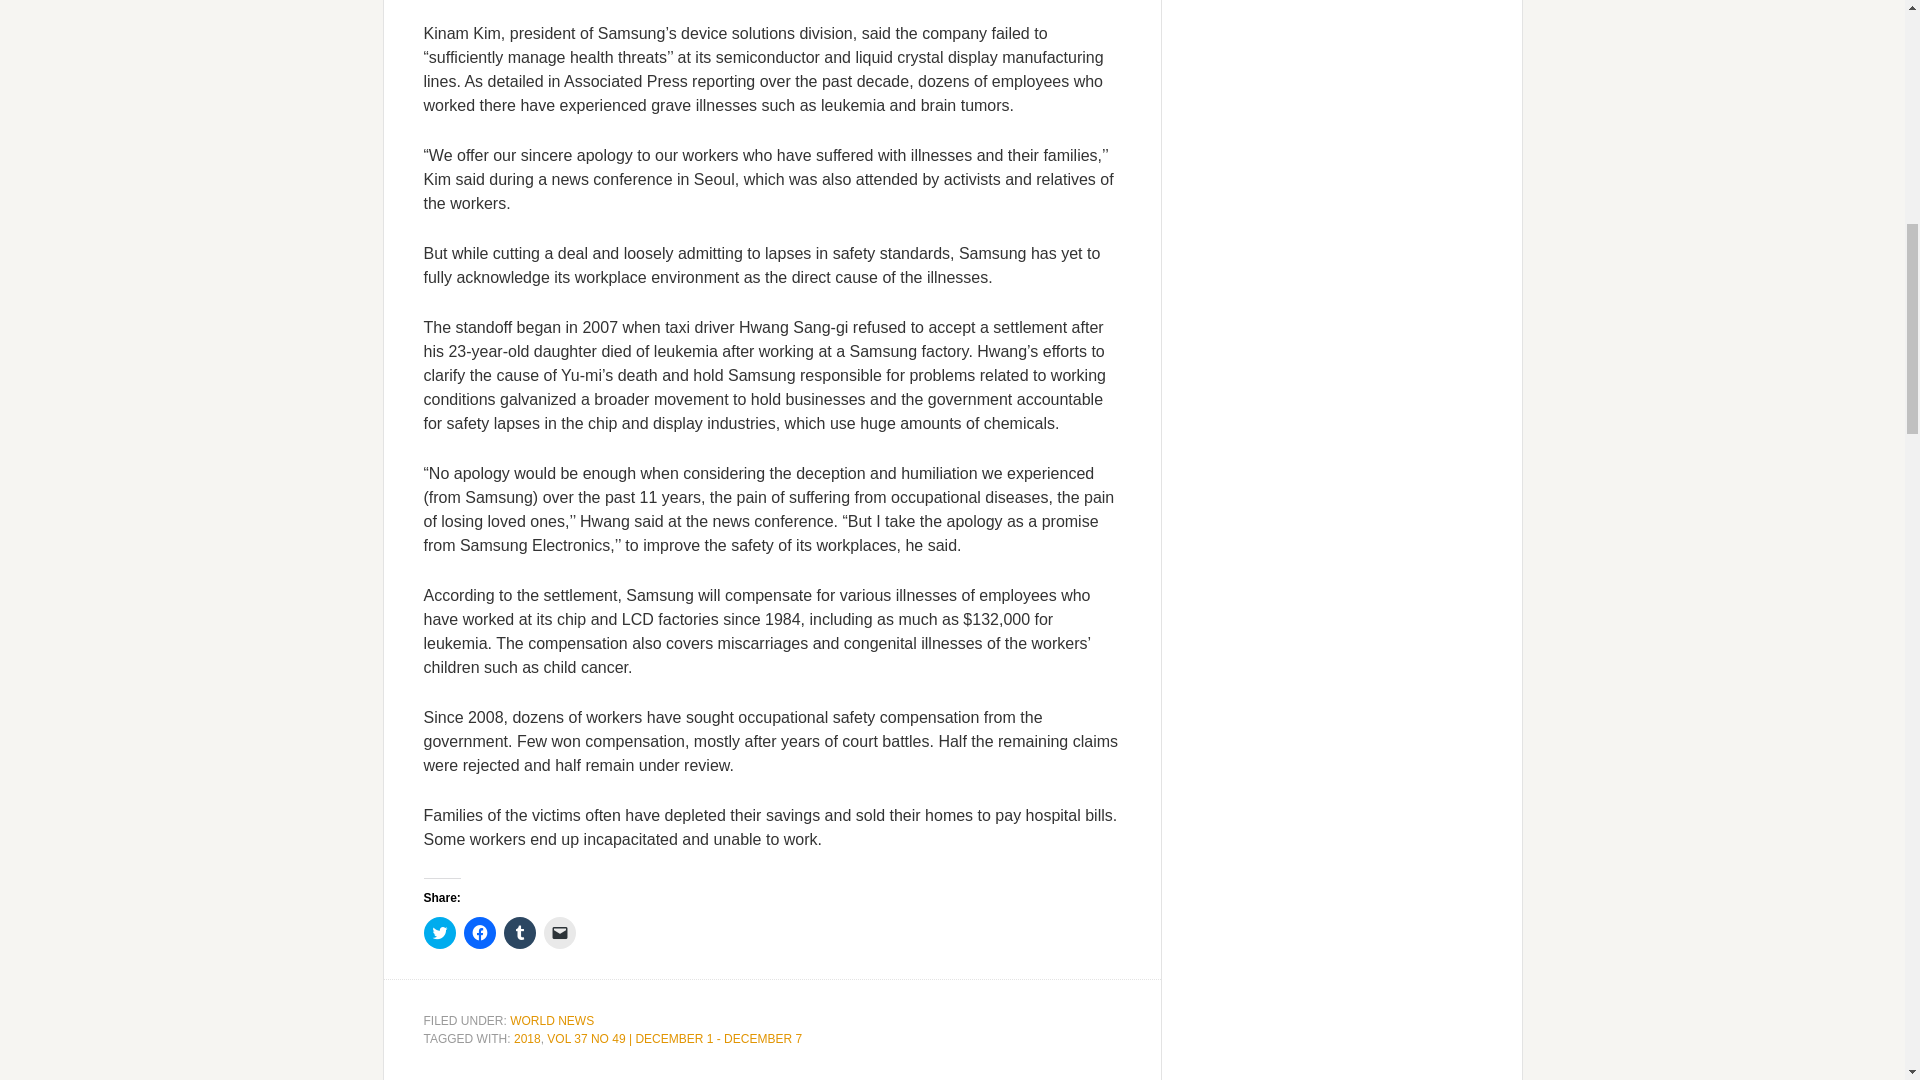  I want to click on Click to share on Facebook, so click(480, 932).